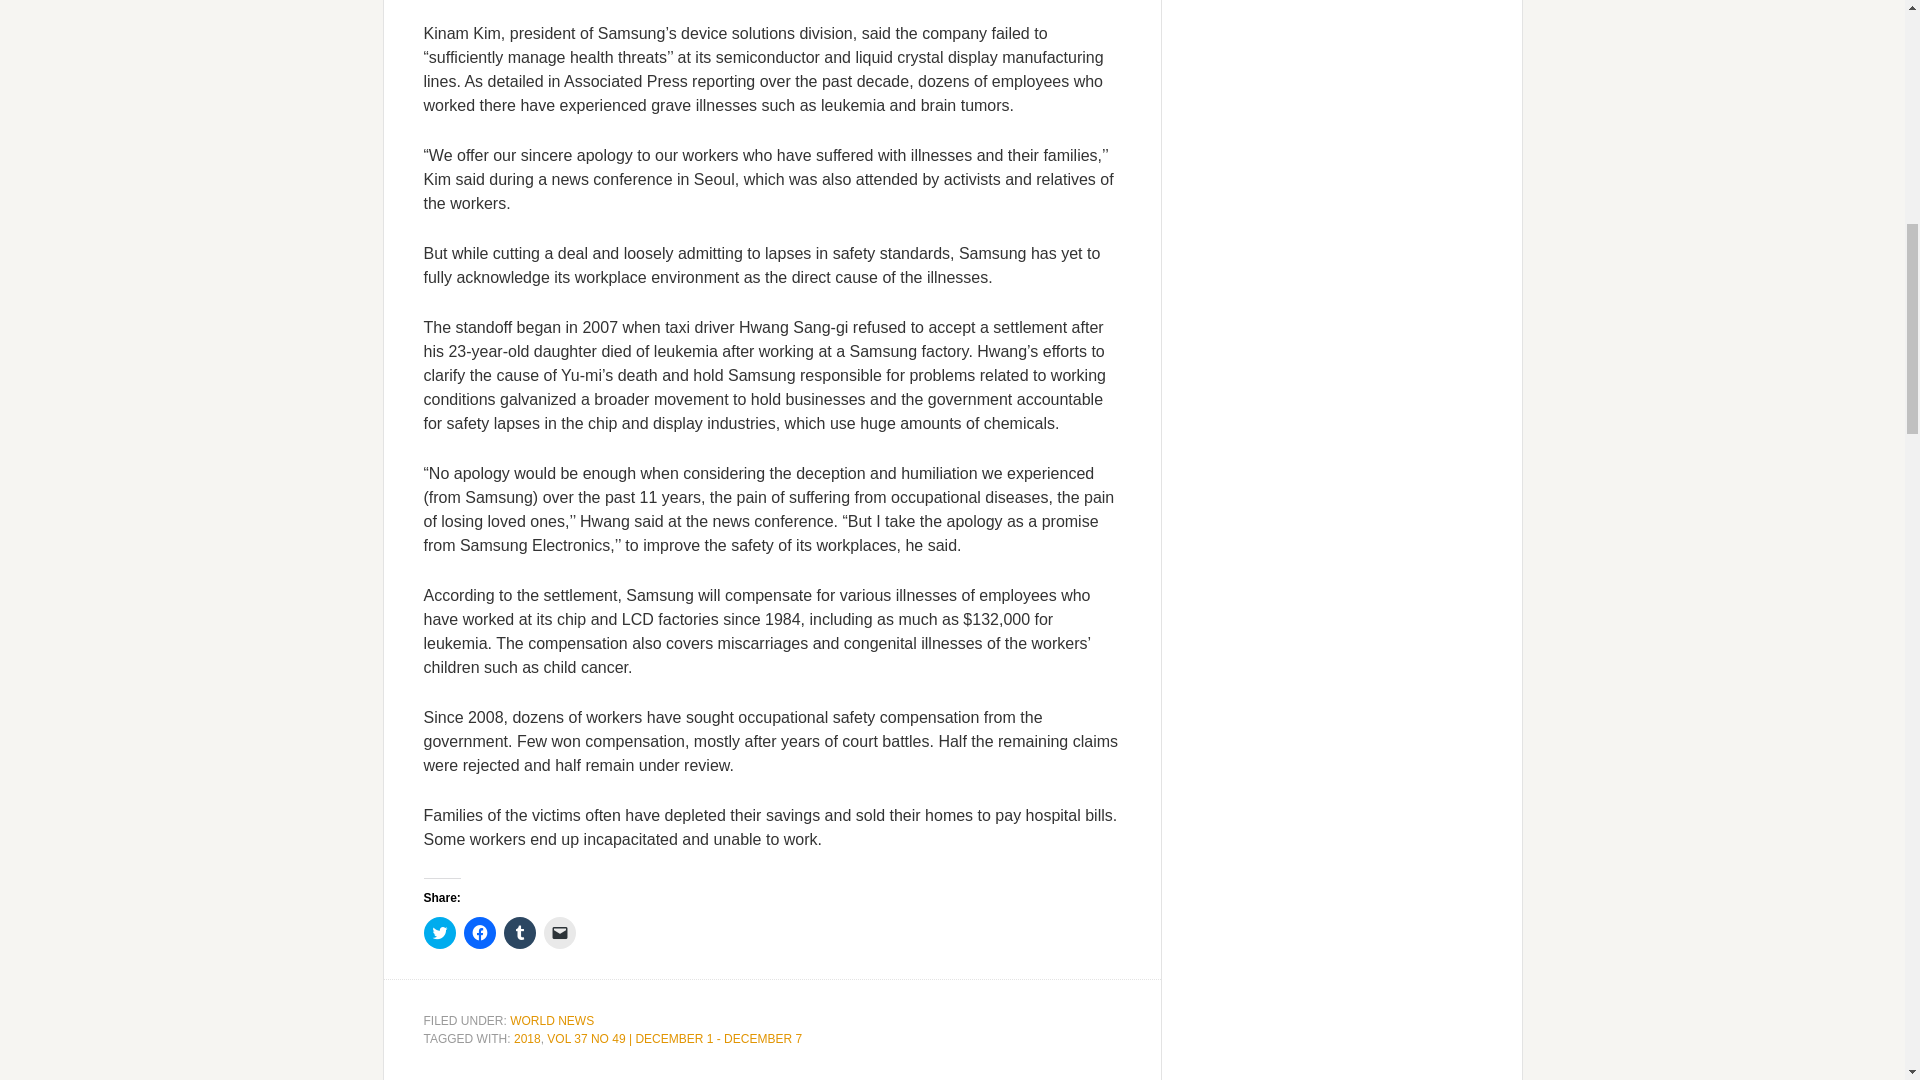  I want to click on Click to share on Facebook, so click(480, 932).